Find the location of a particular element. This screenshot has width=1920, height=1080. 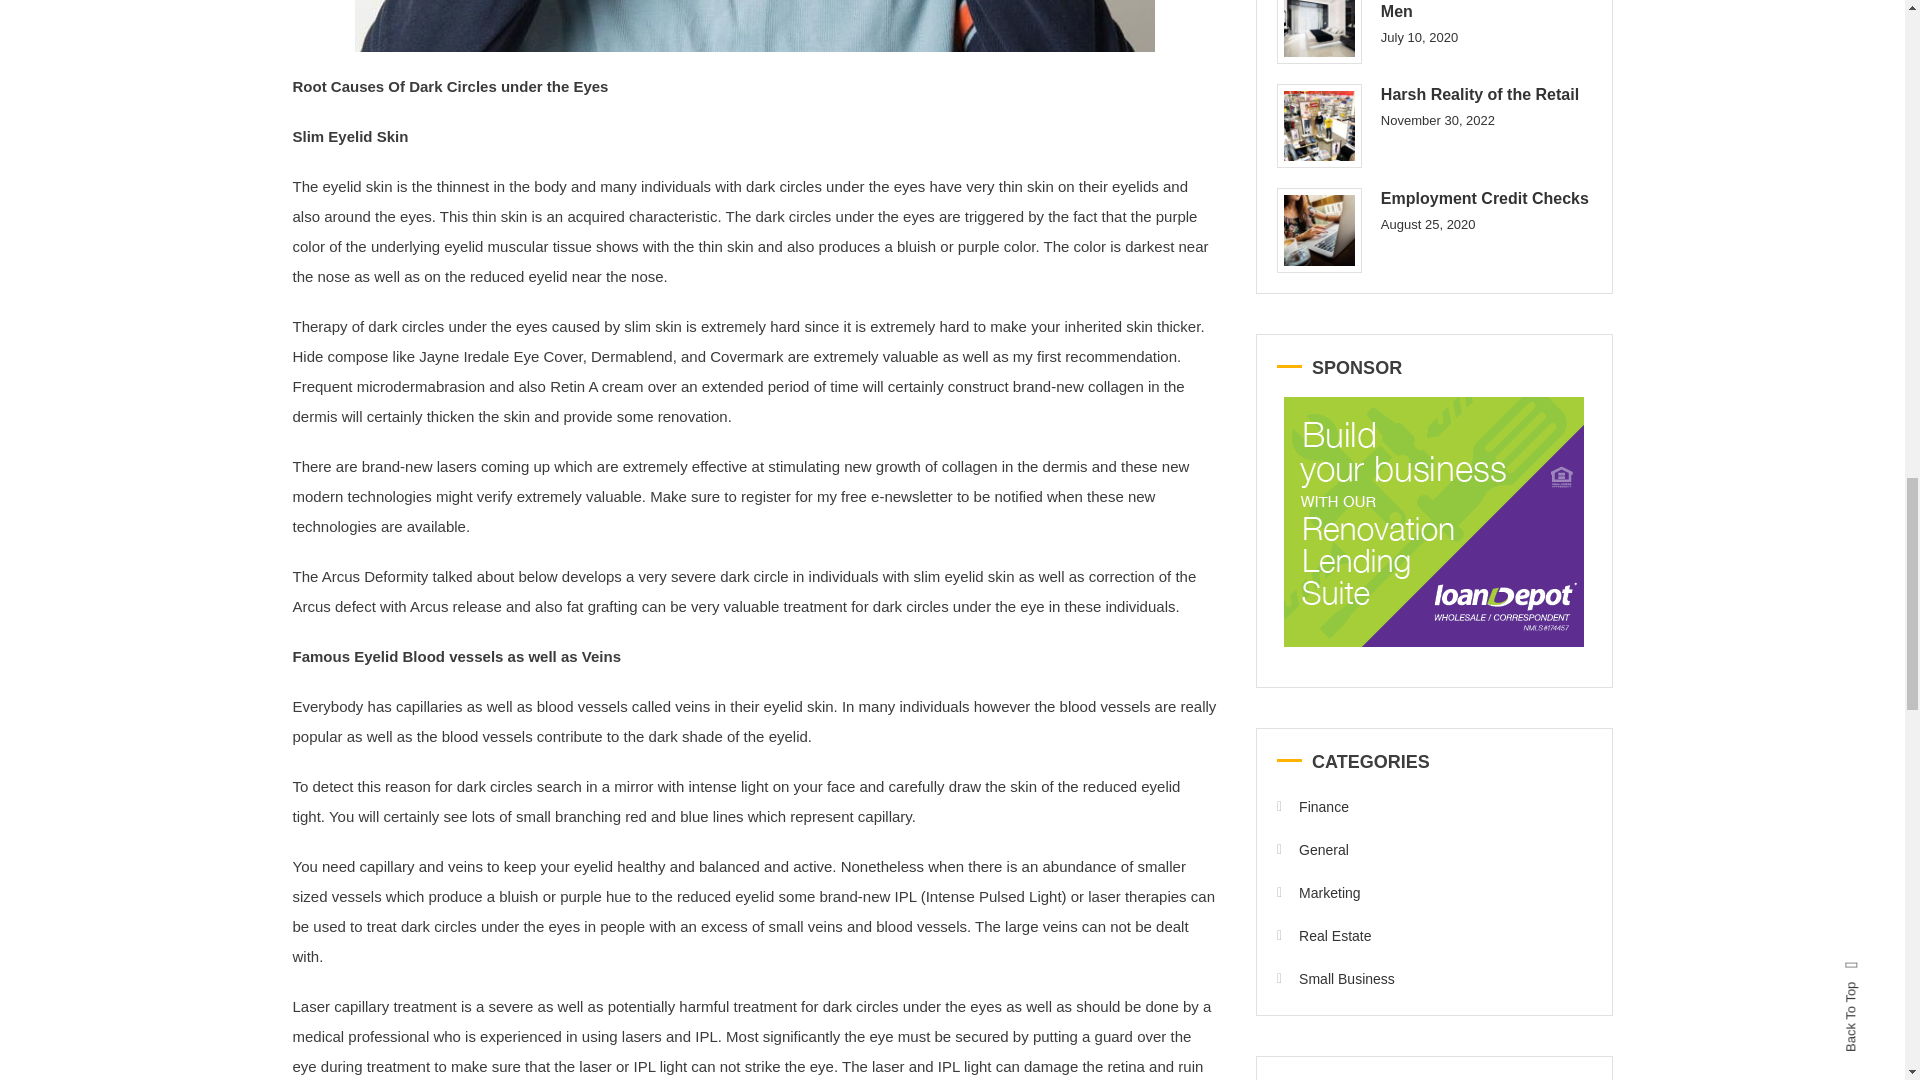

Harsh Reality of the Retail is located at coordinates (1318, 126).